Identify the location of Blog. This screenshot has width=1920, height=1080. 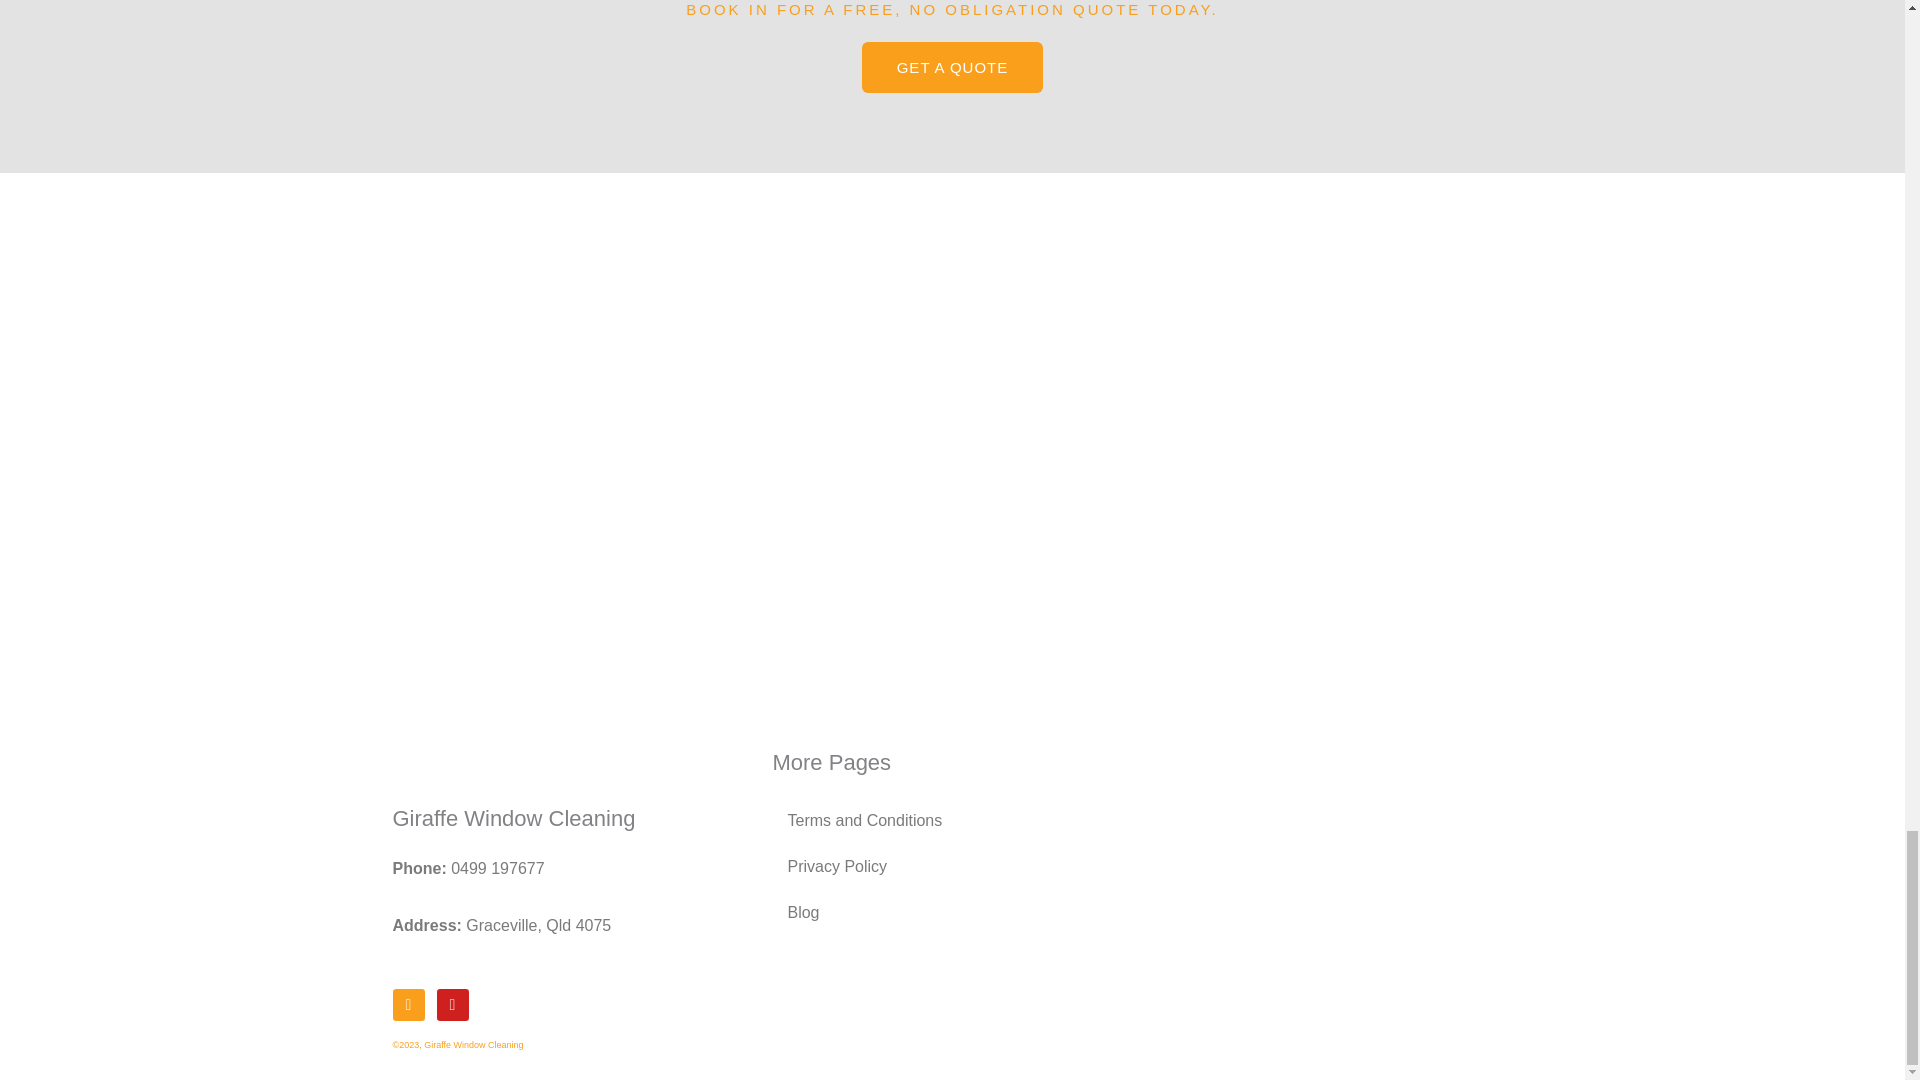
(952, 912).